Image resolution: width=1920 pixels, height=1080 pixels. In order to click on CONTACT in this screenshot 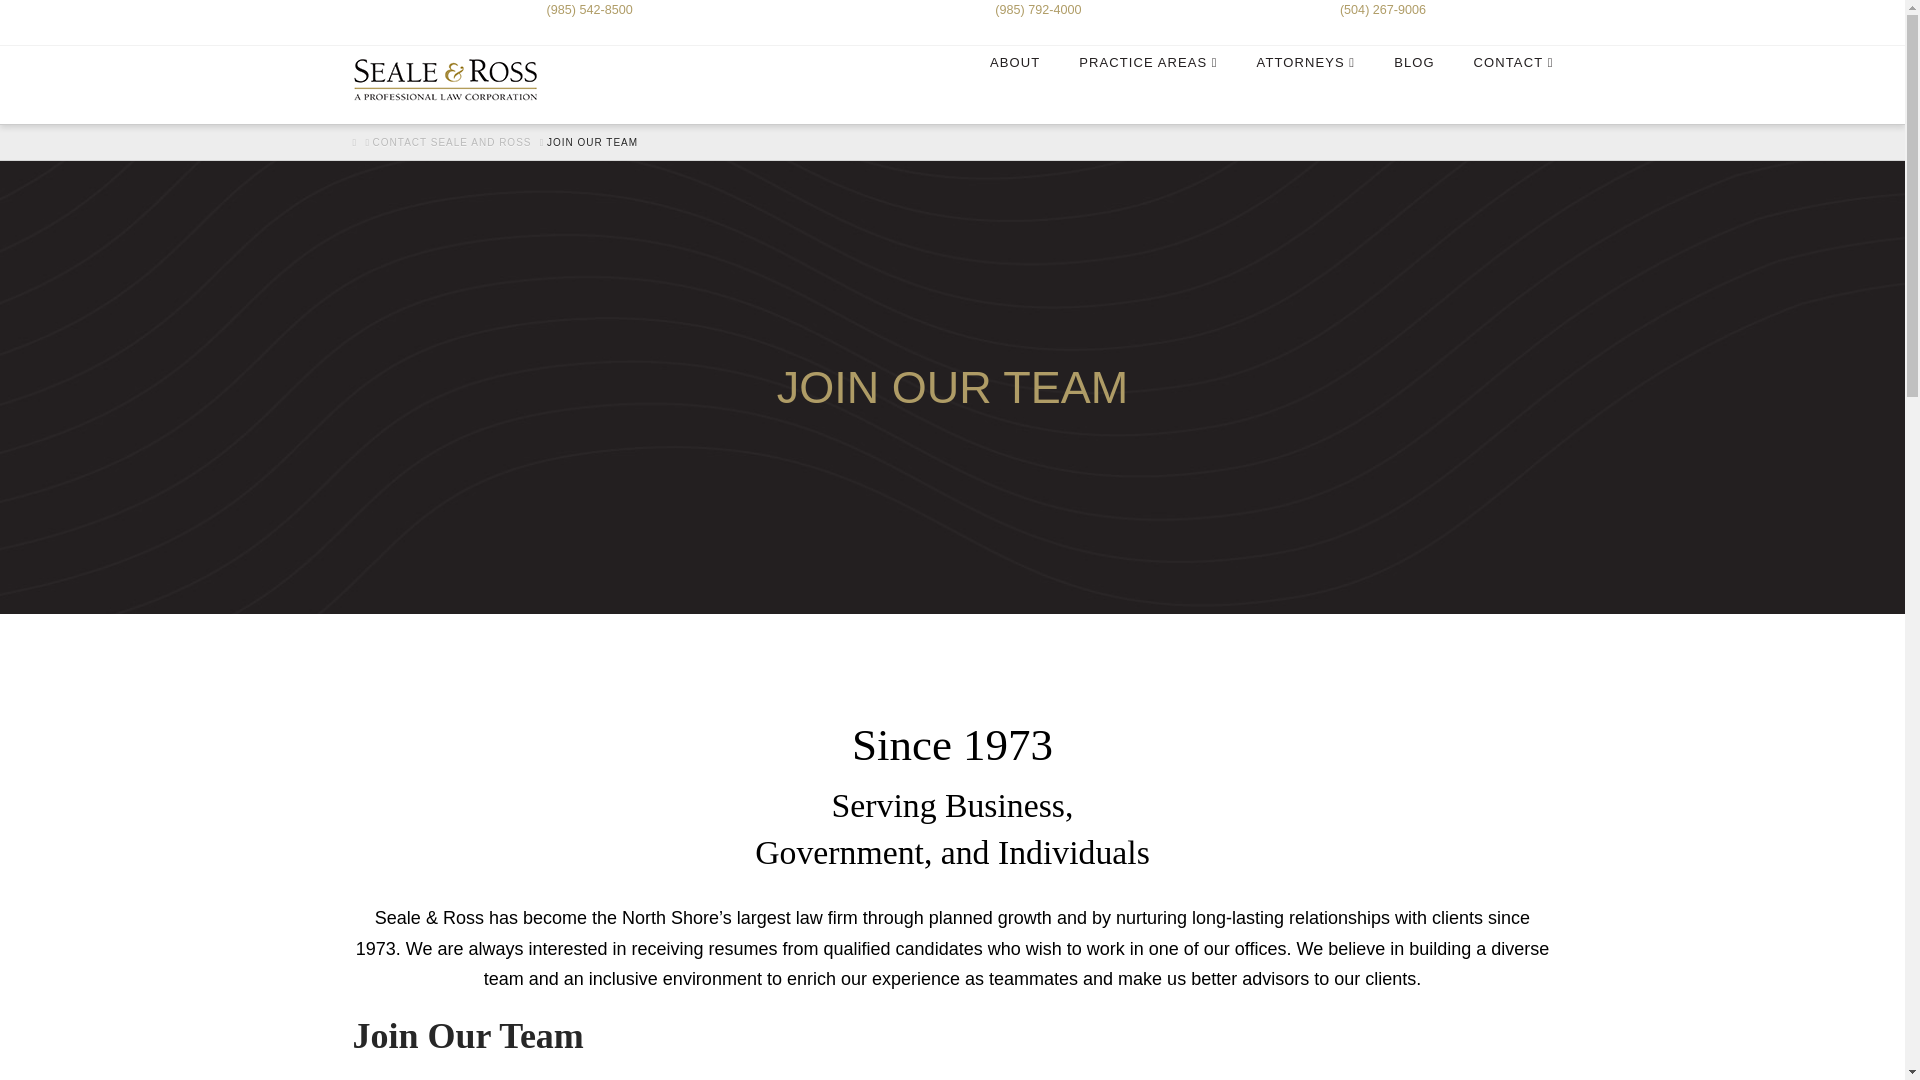, I will do `click(1514, 86)`.